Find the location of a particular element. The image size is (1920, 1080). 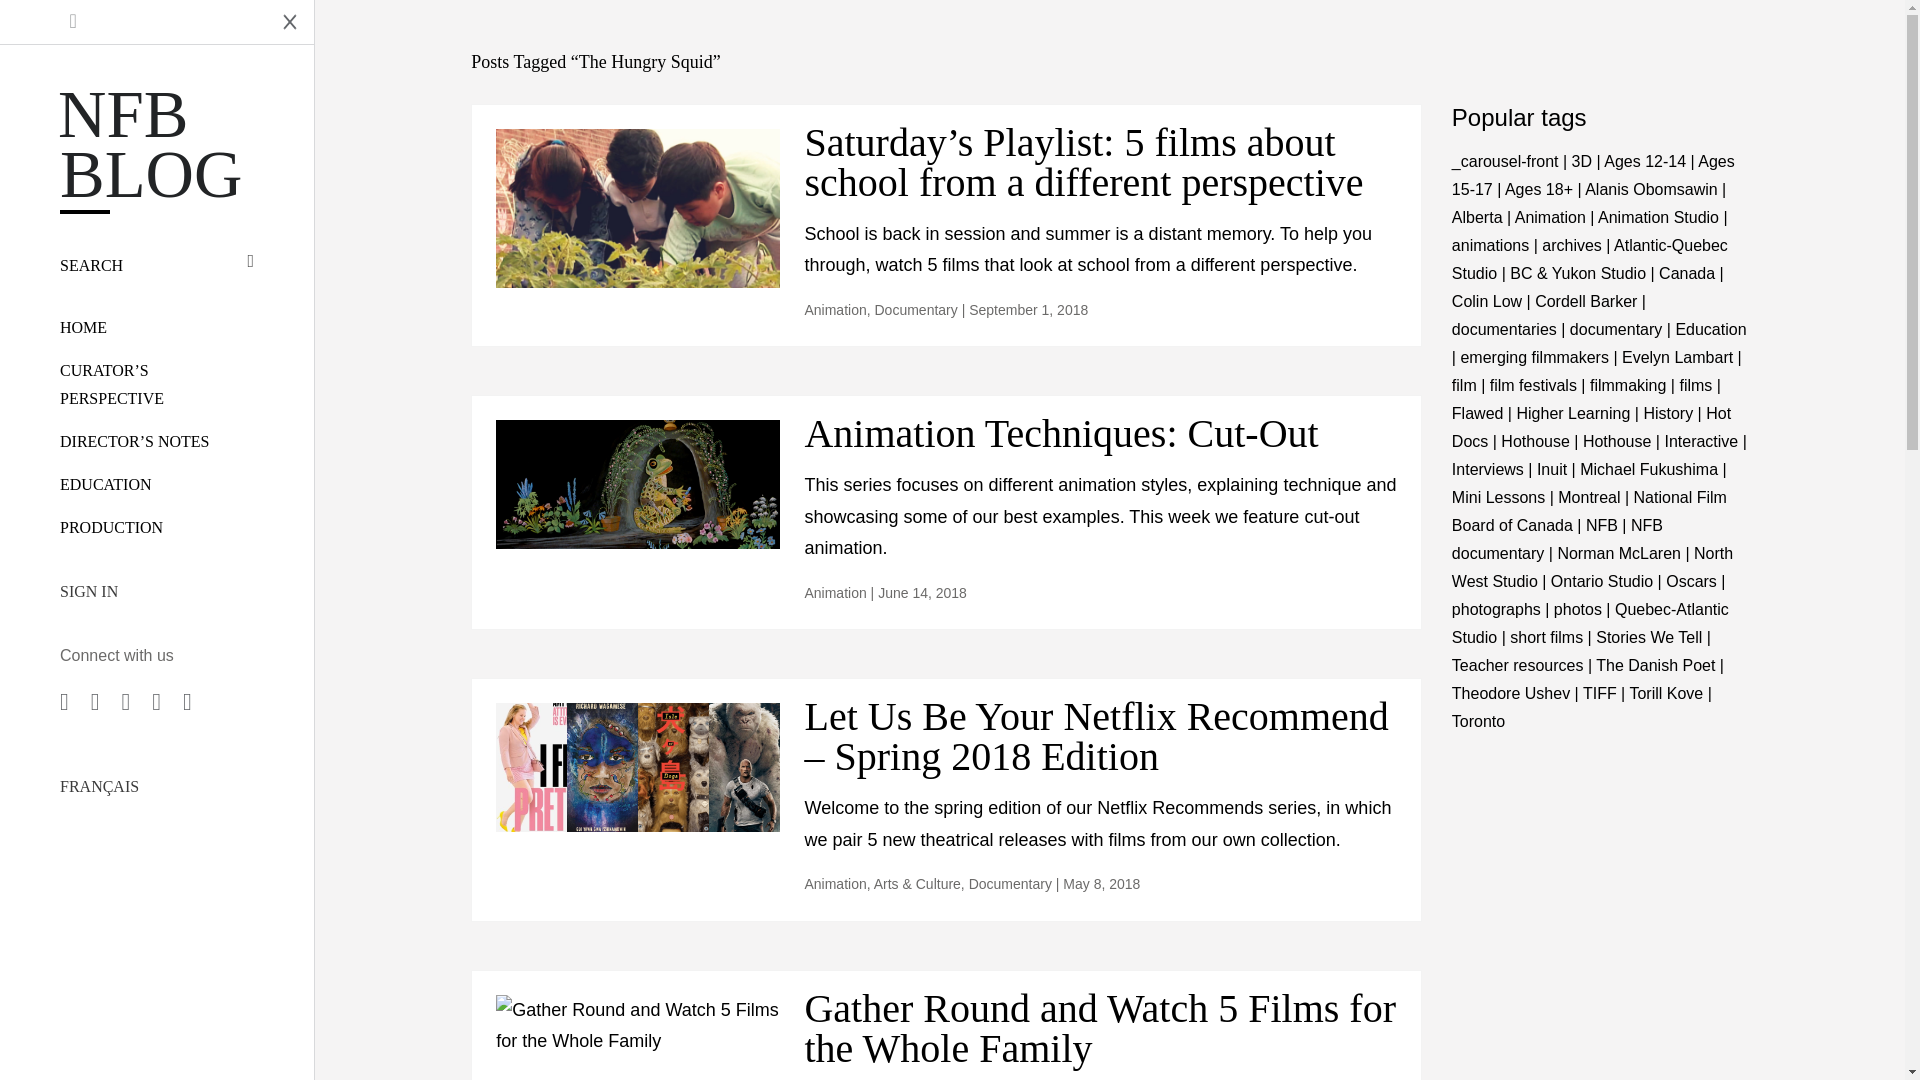

Animation is located at coordinates (1550, 217).